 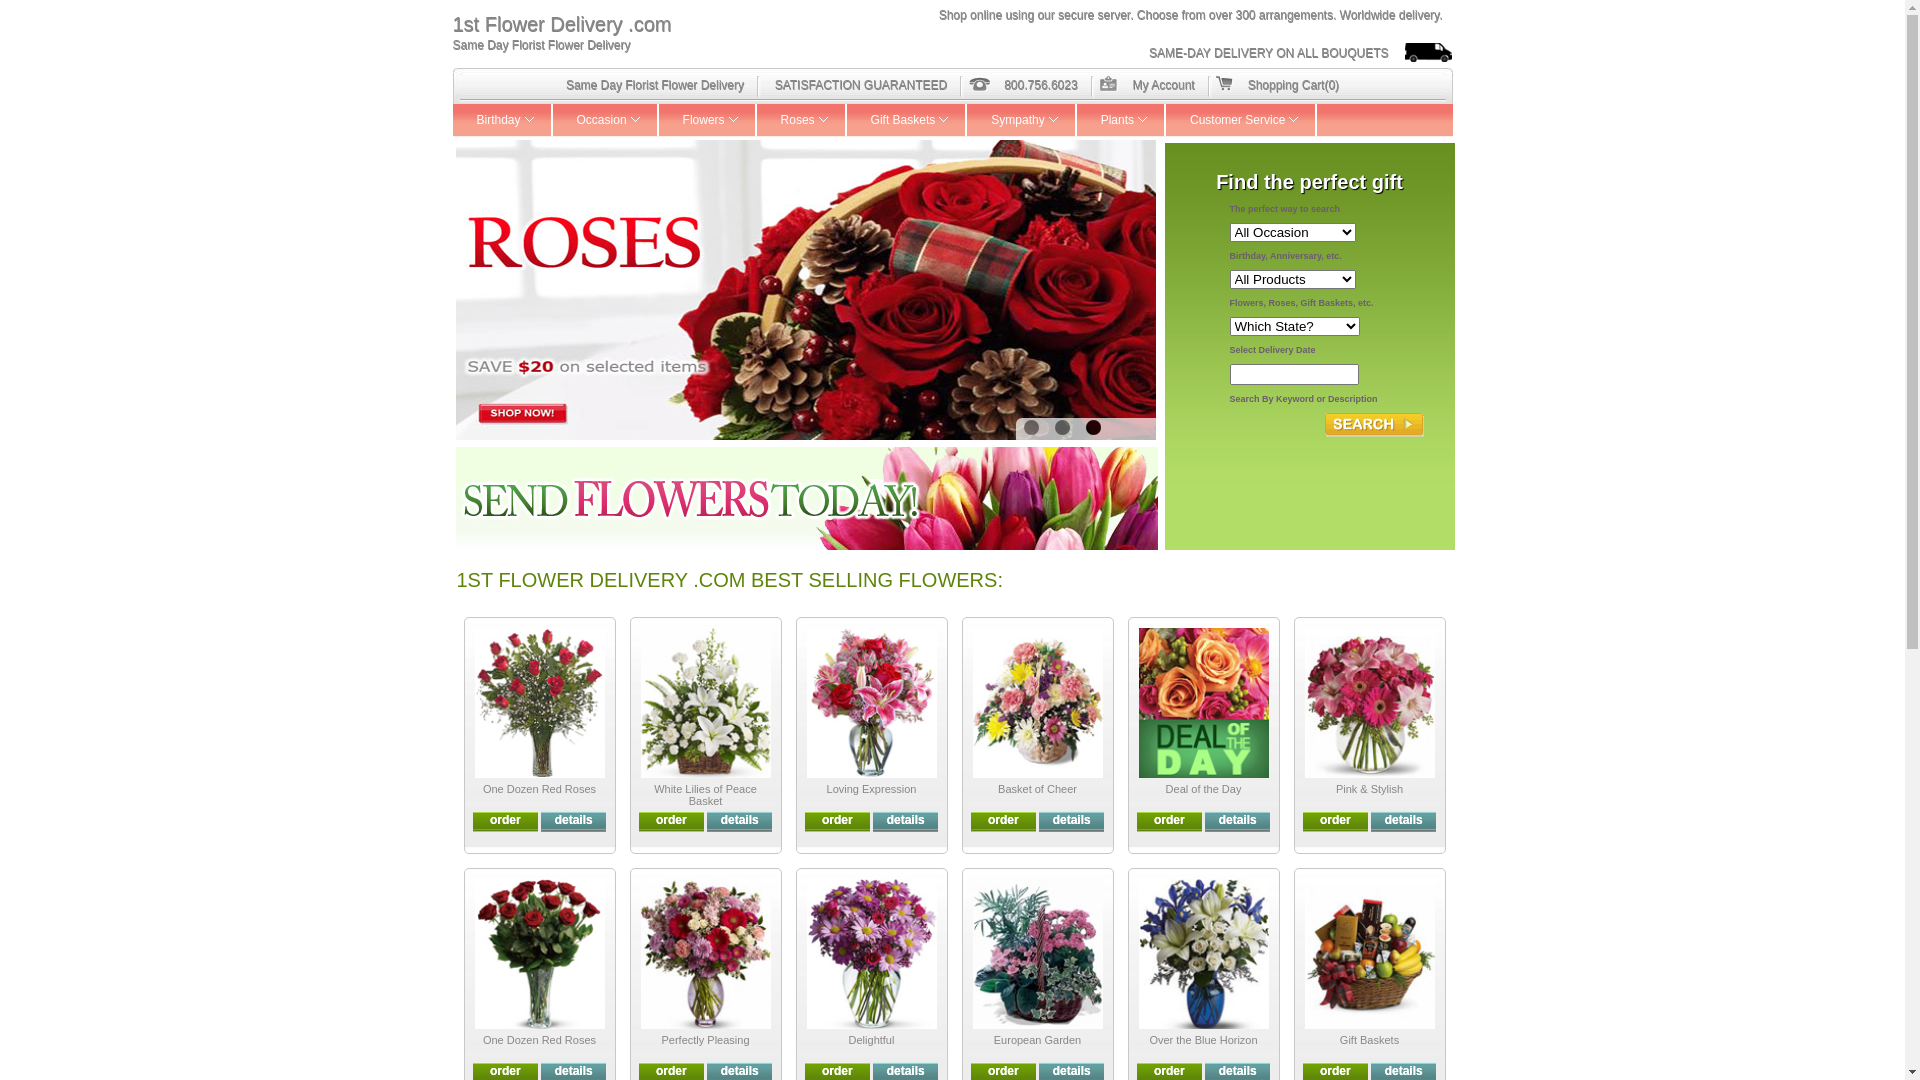 I want to click on Pink & Stylish, so click(x=1370, y=789).